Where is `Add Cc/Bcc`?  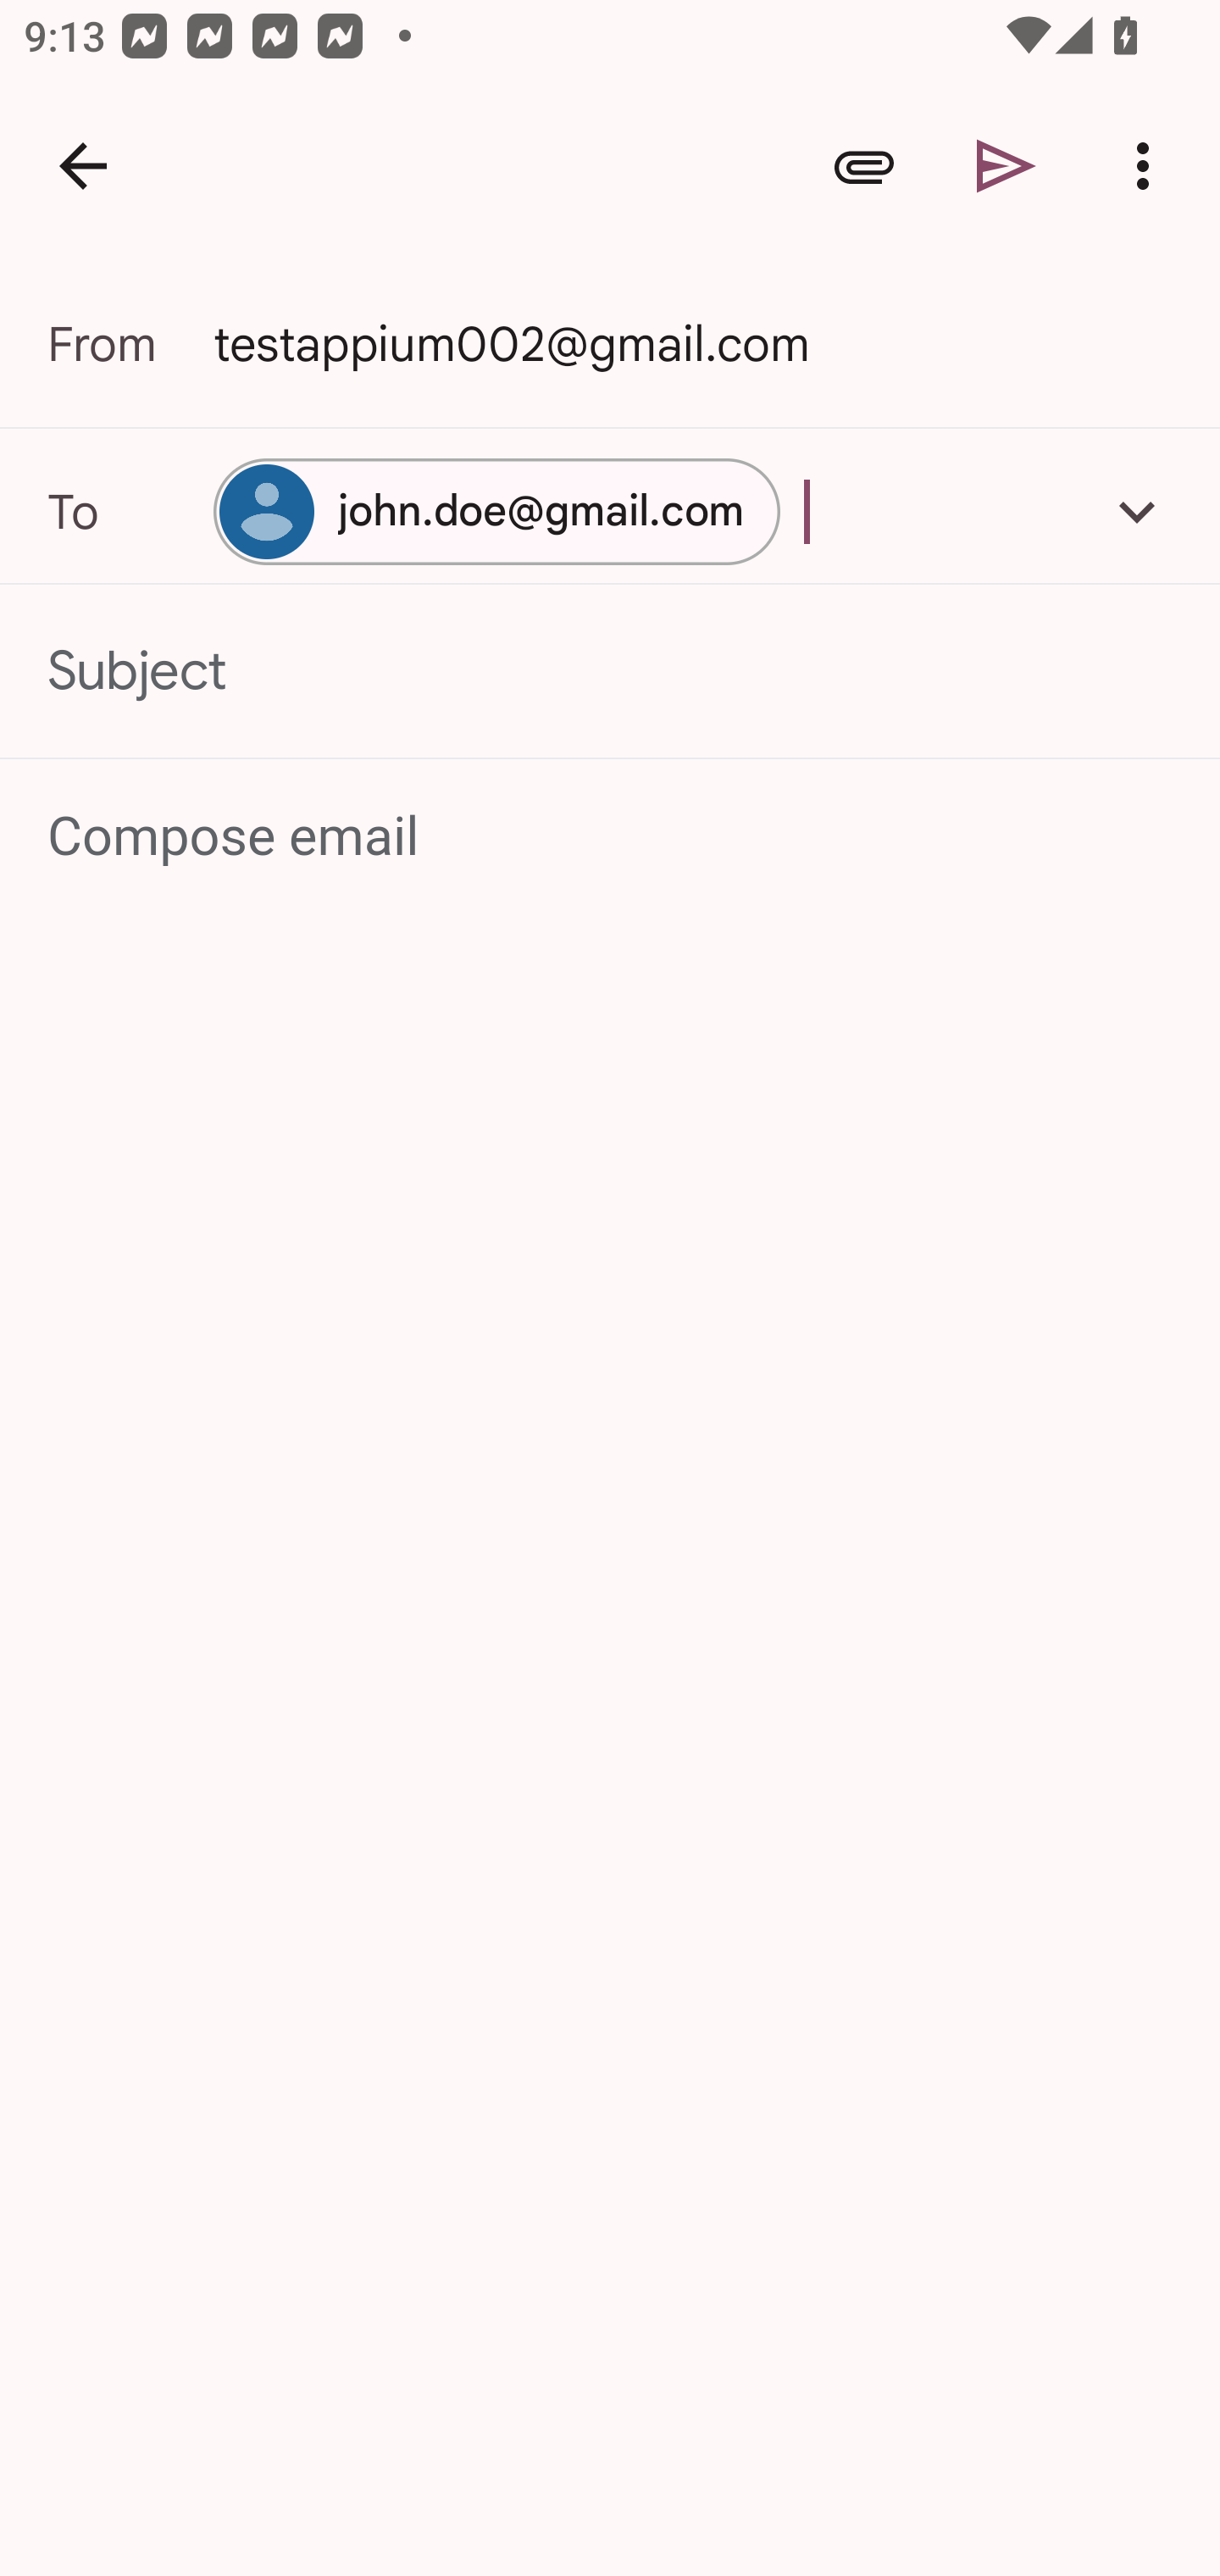 Add Cc/Bcc is located at coordinates (1137, 511).